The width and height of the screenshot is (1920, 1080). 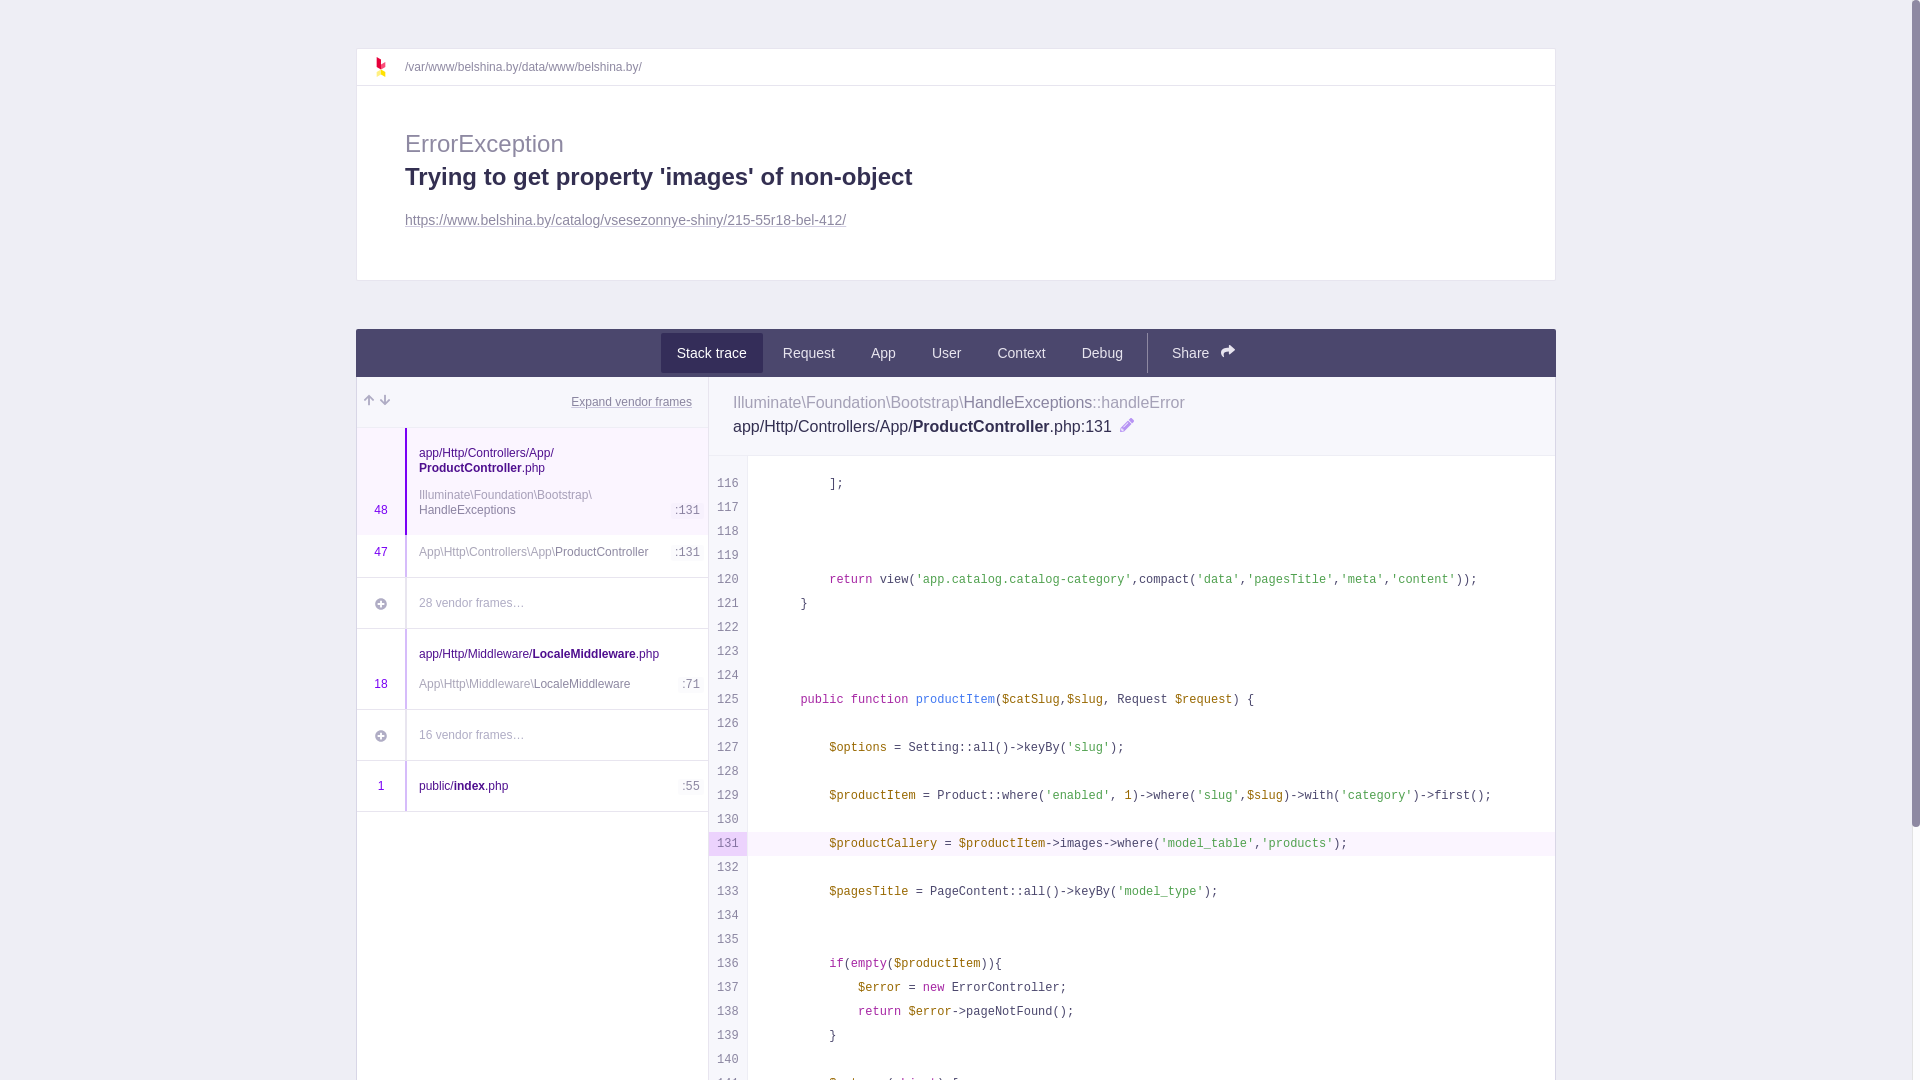 I want to click on Frame up (Key:K), so click(x=369, y=402).